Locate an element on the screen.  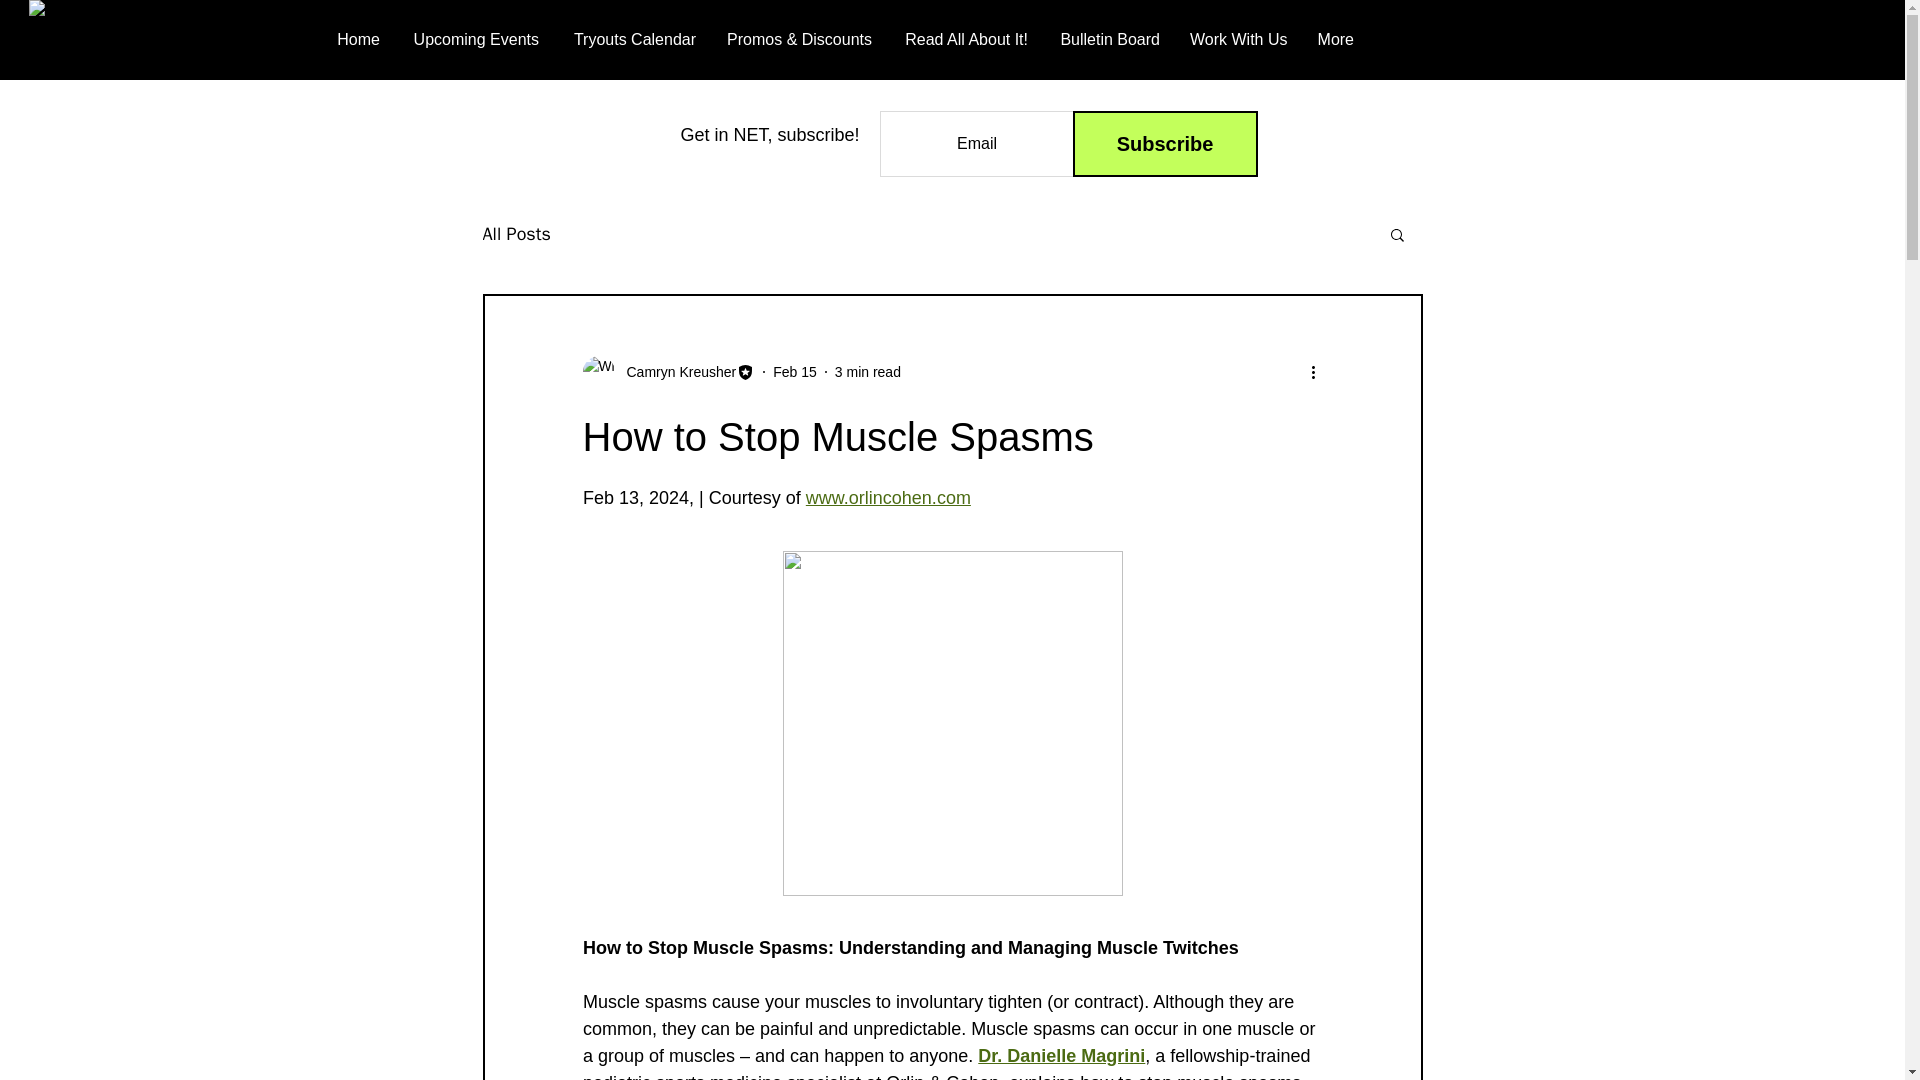
Dr. Danielle Magrini is located at coordinates (1060, 1056).